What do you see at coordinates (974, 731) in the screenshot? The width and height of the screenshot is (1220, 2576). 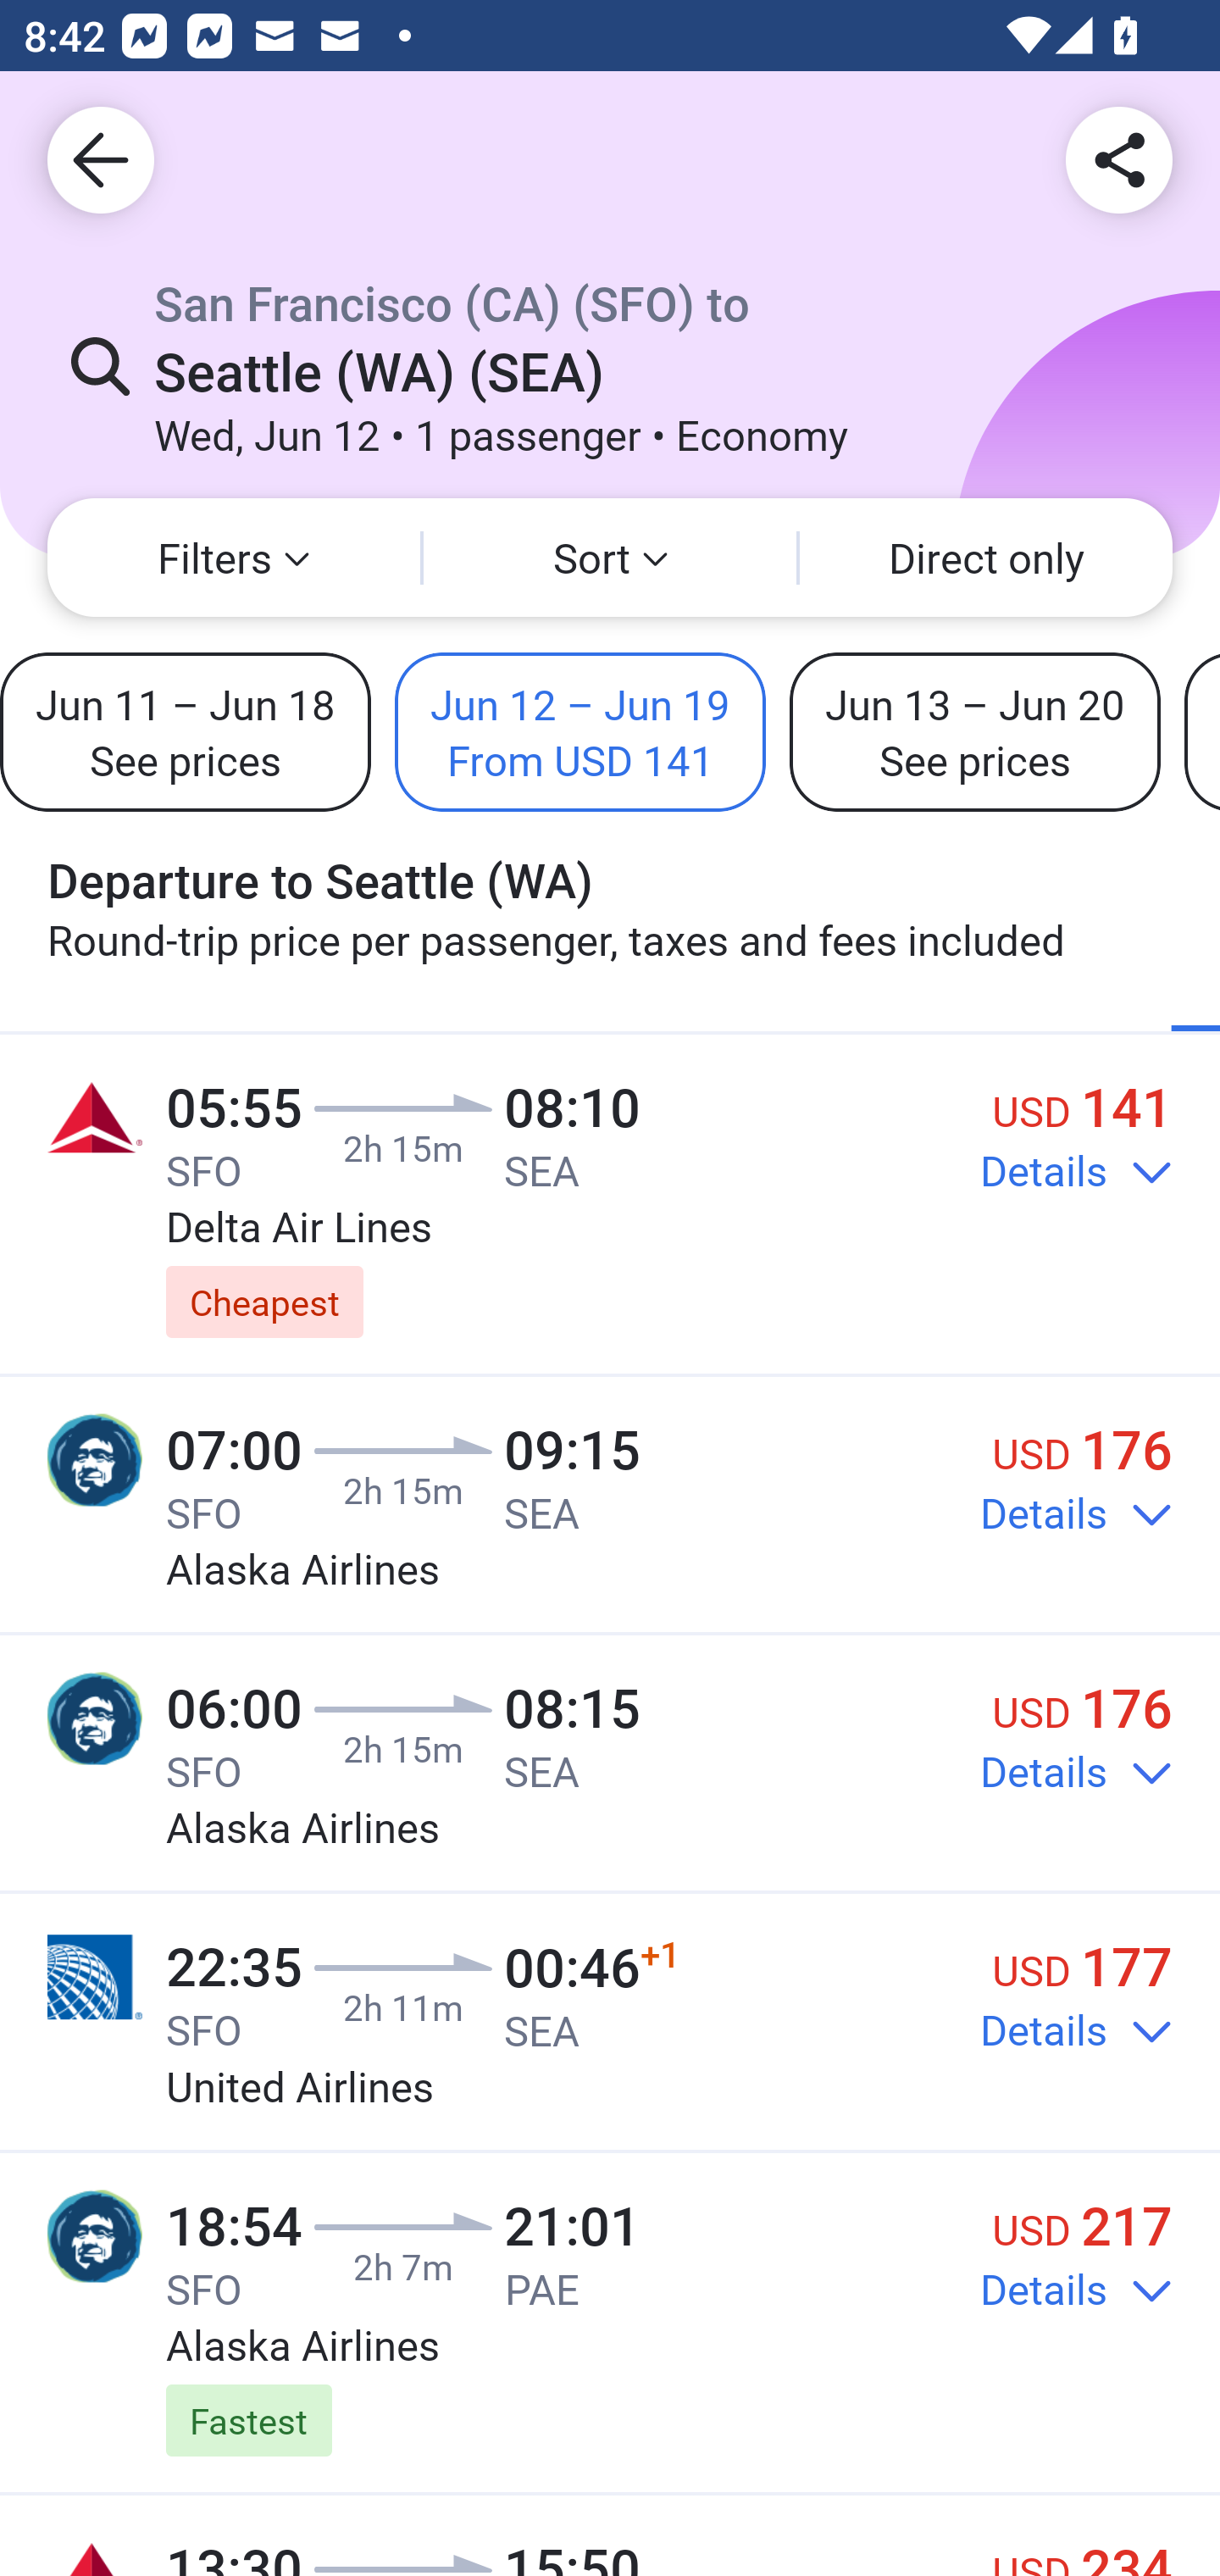 I see `Jun 13 – Jun 20 See prices` at bounding box center [974, 731].